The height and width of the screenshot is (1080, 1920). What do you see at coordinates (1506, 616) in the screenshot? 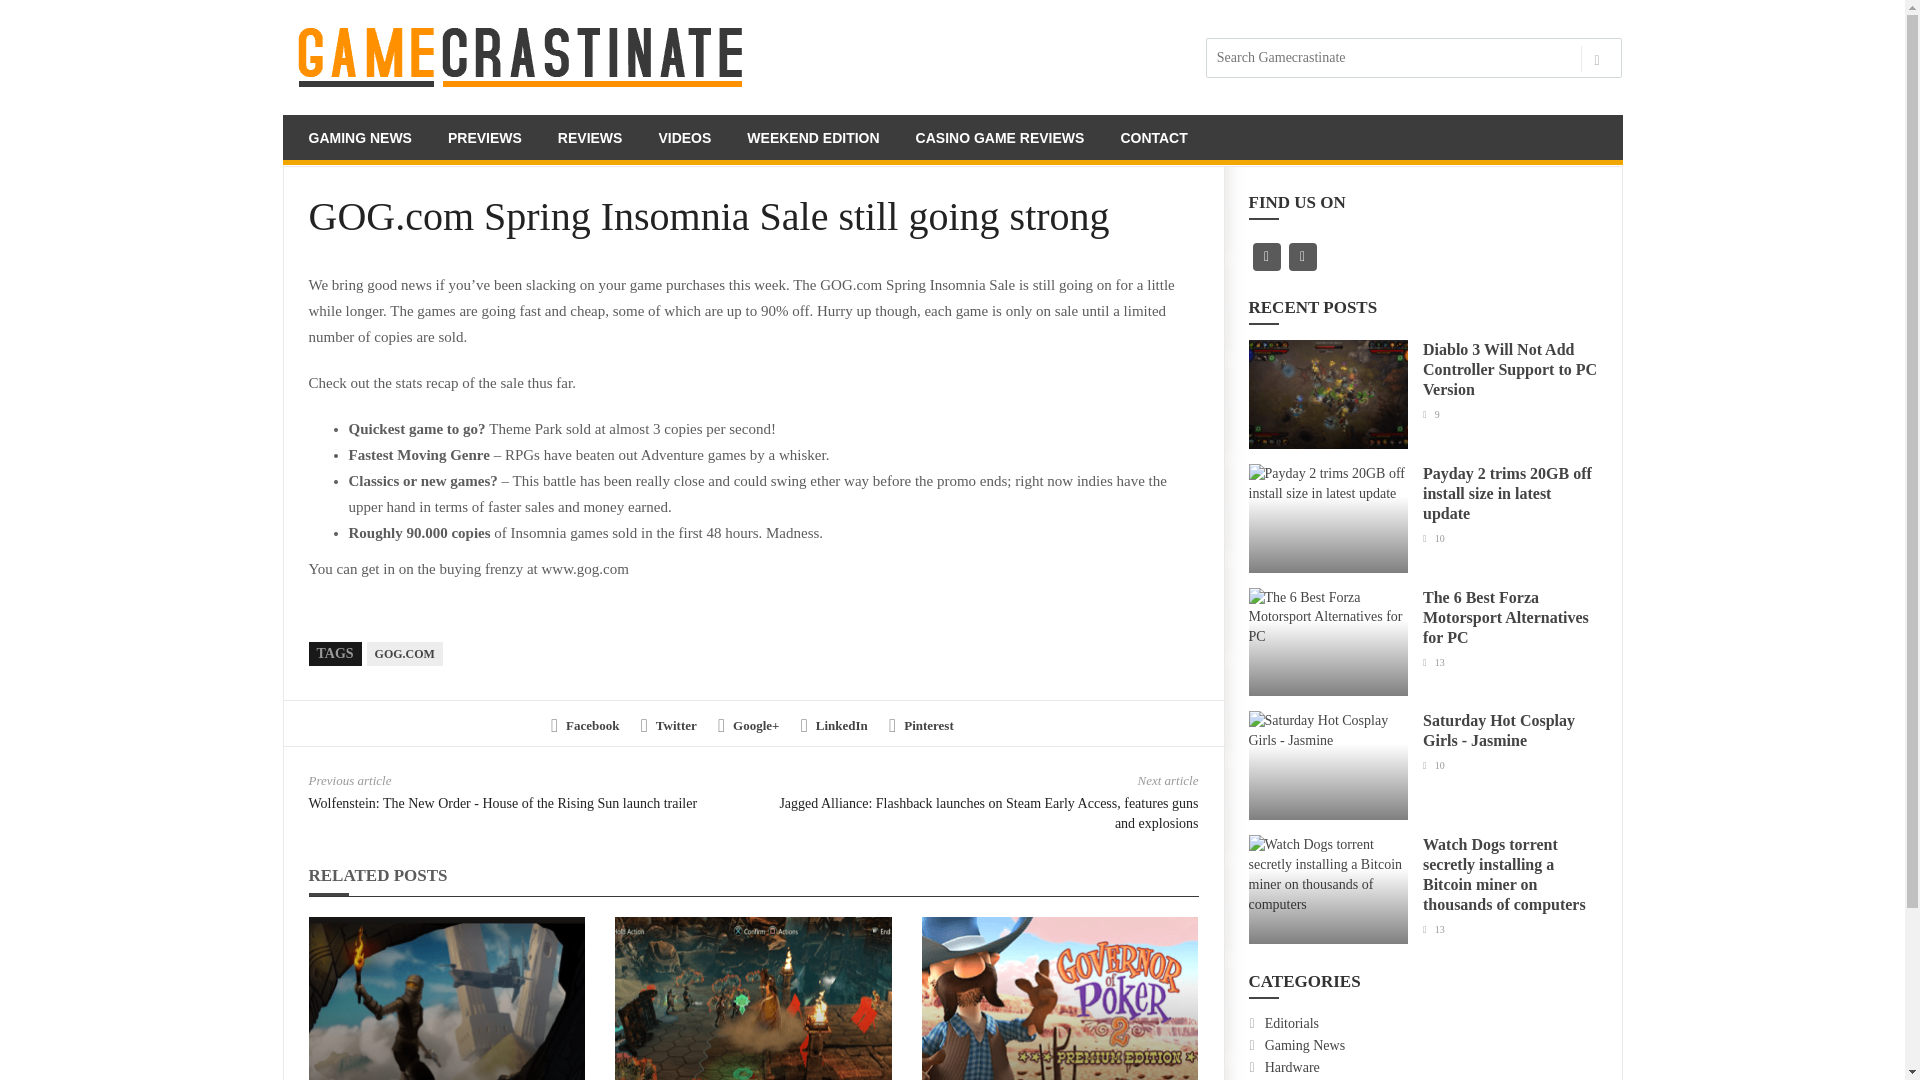
I see `The 6 Best Forza Motorsport Alternatives for PC` at bounding box center [1506, 616].